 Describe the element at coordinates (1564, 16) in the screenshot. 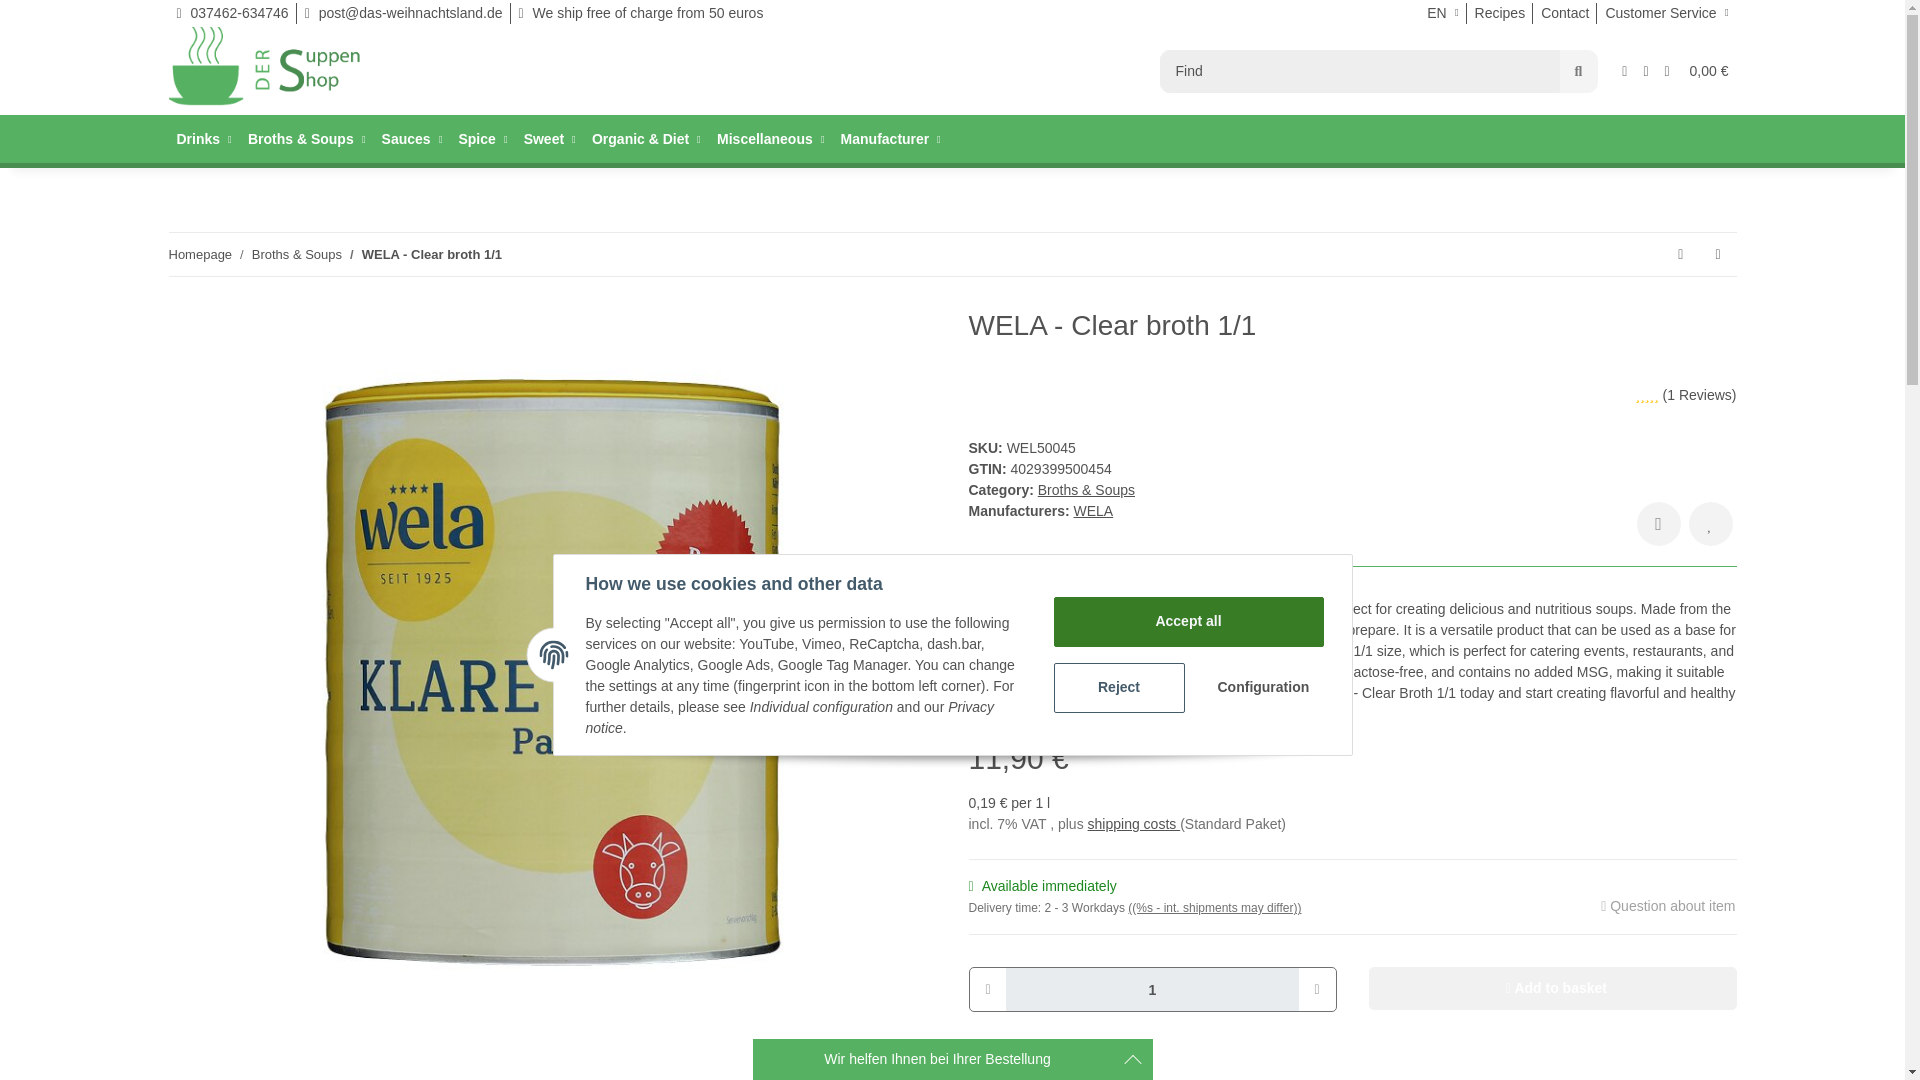

I see `Contact-Form` at that location.